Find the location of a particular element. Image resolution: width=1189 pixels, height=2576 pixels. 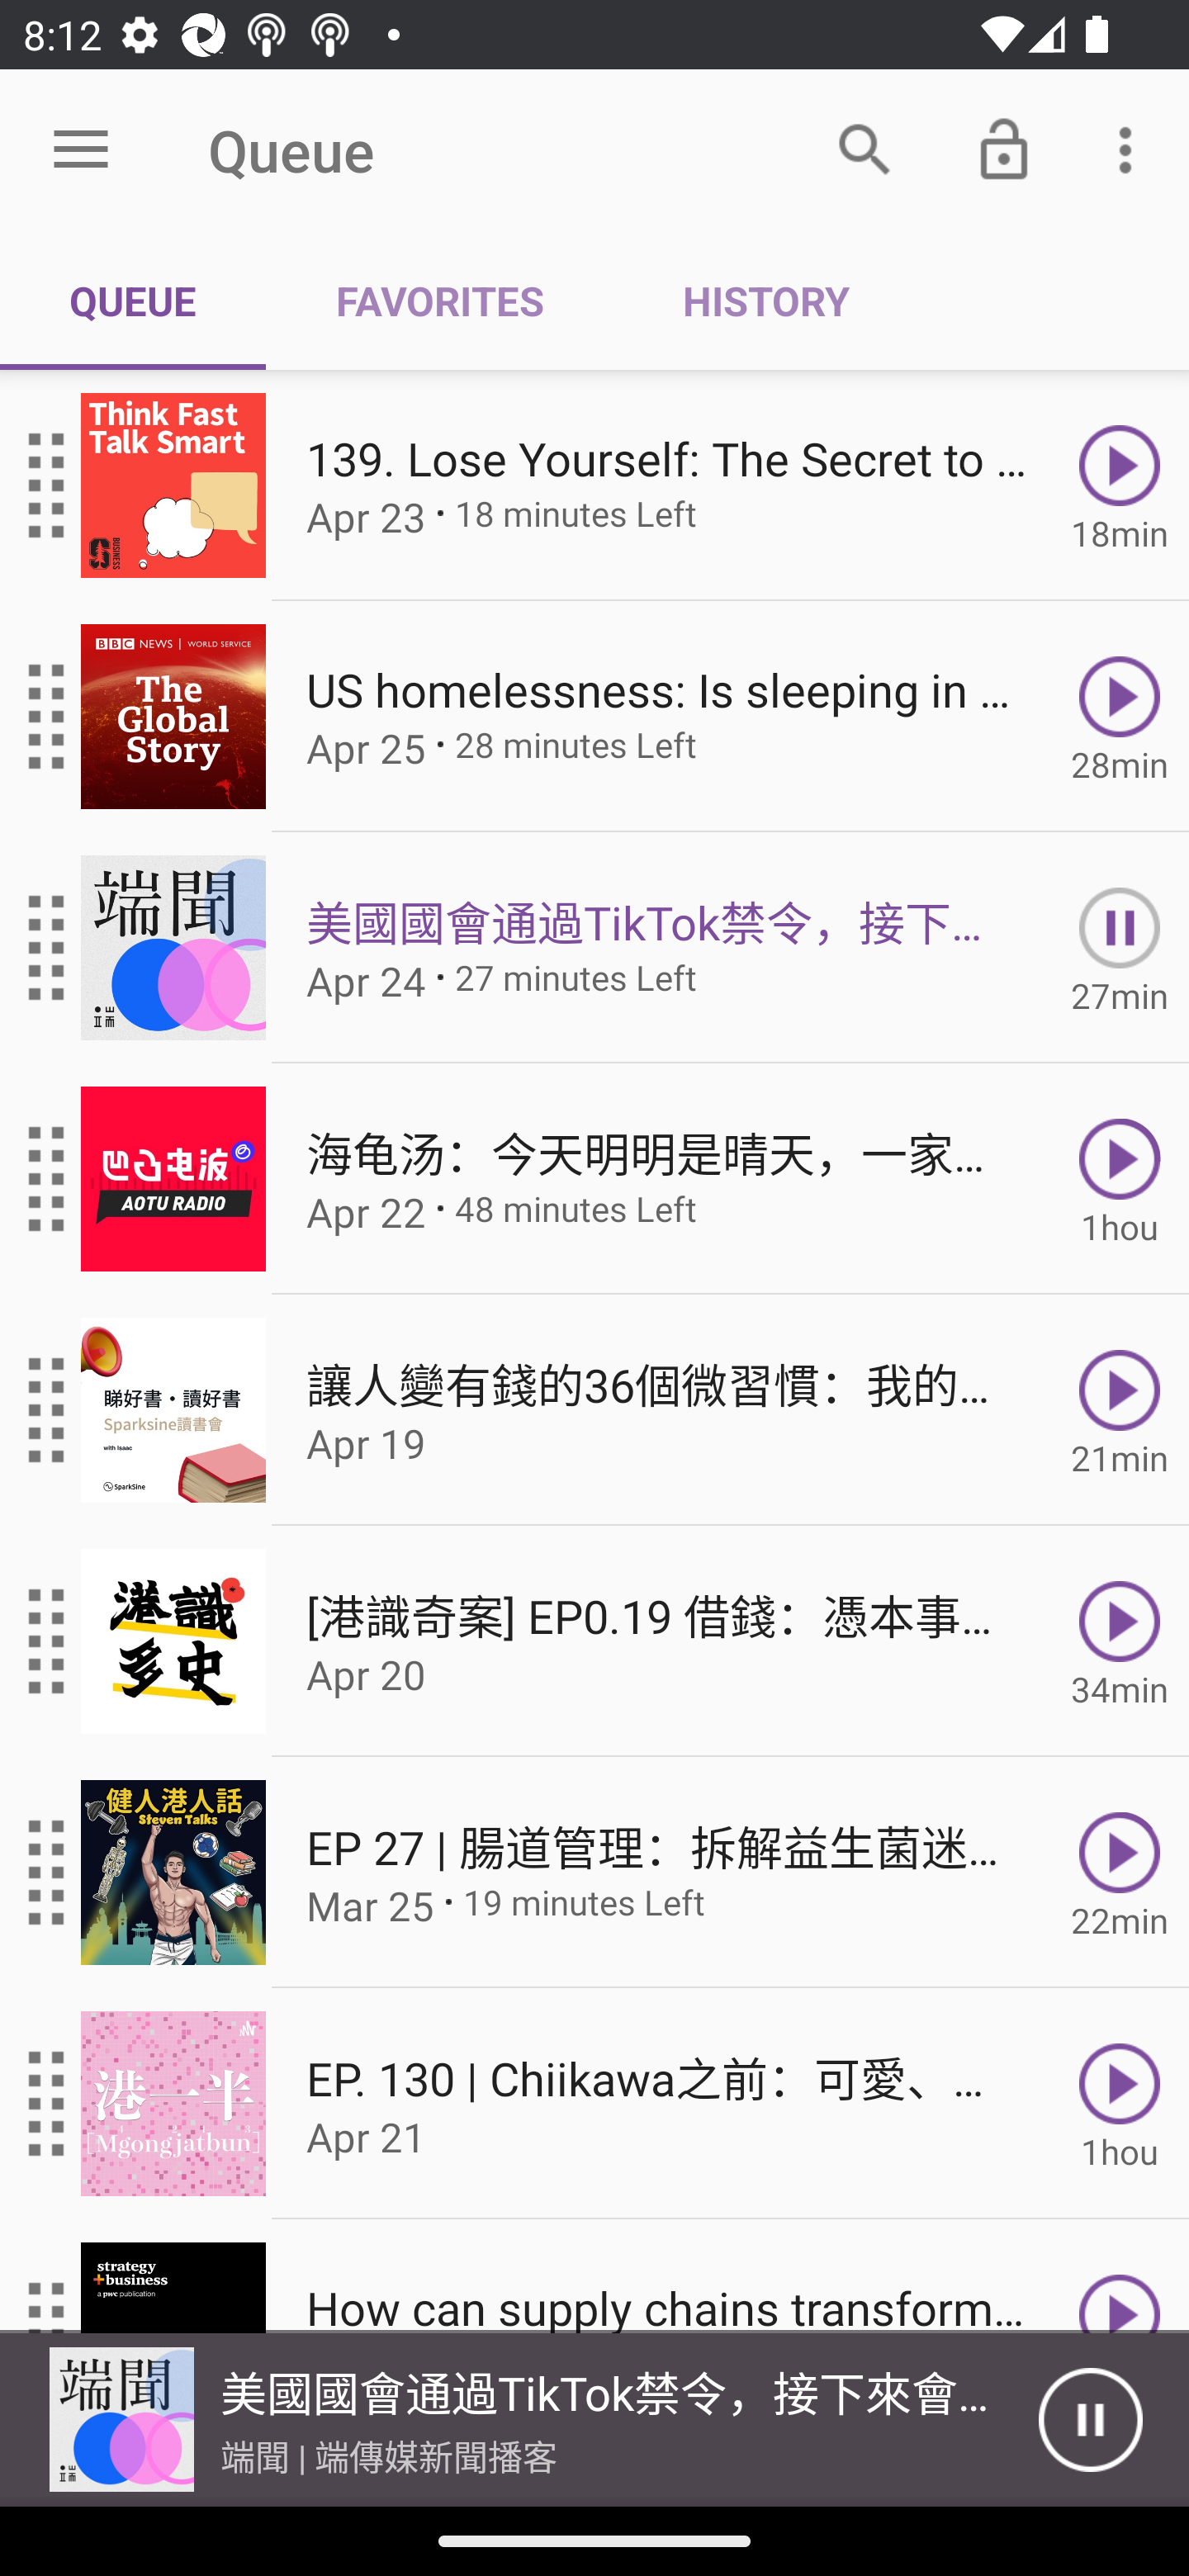

QUEUE is located at coordinates (133, 301).